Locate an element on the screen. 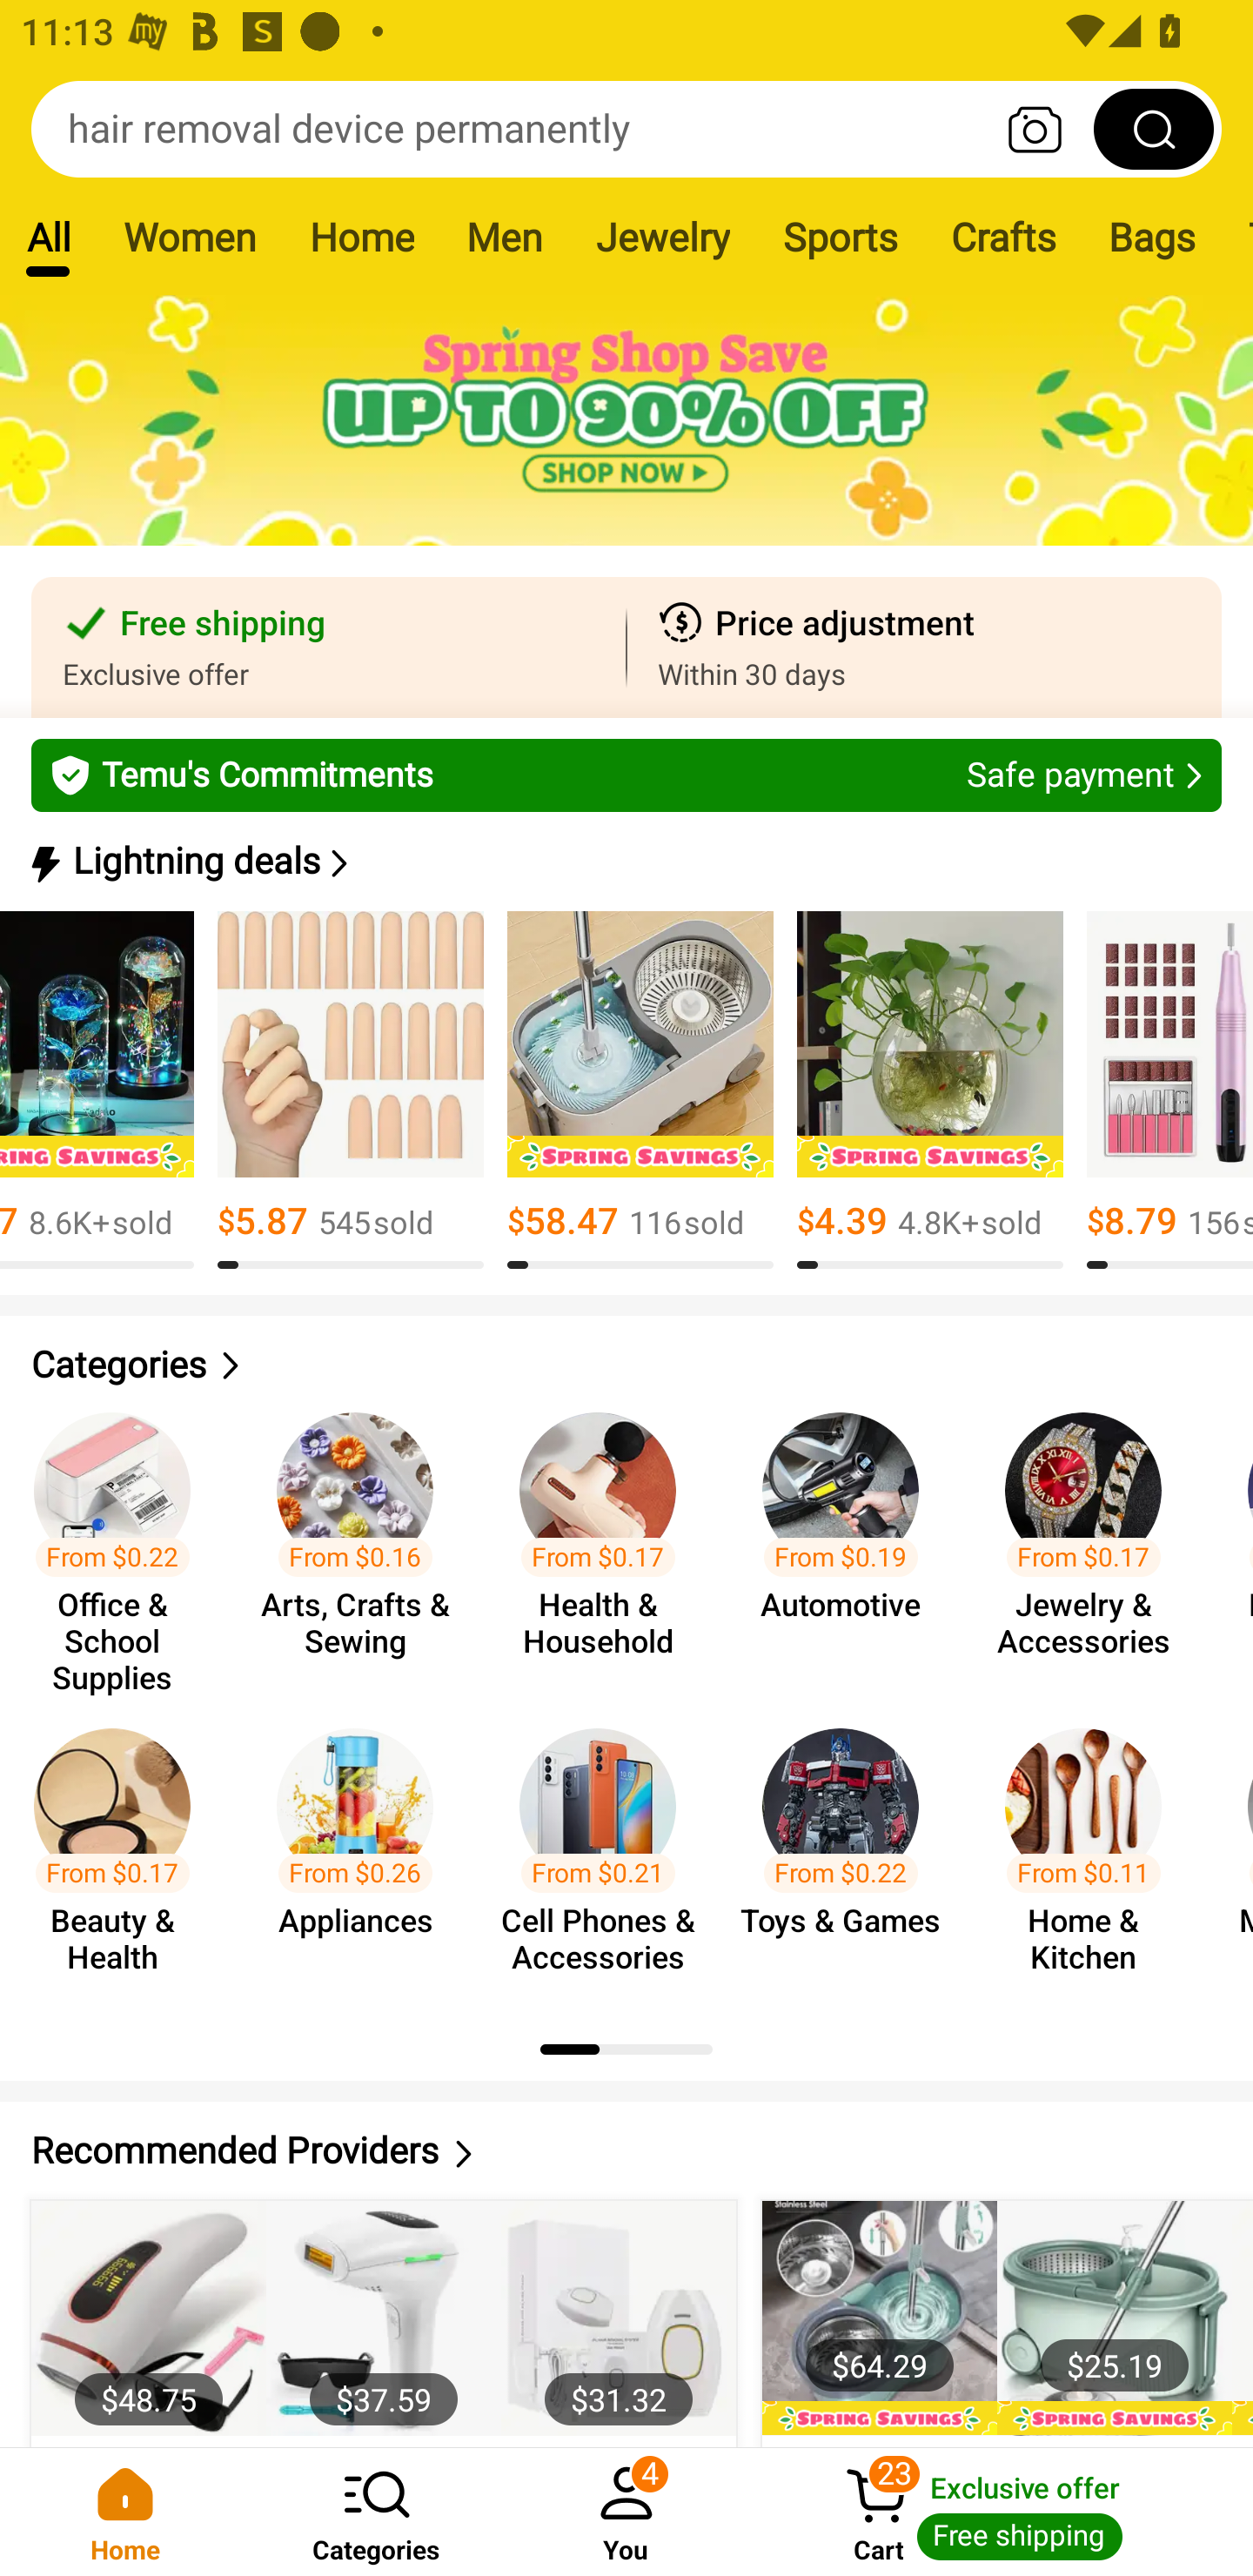 The height and width of the screenshot is (2576, 1253). From $0.19 Automotive is located at coordinates (849, 1539).